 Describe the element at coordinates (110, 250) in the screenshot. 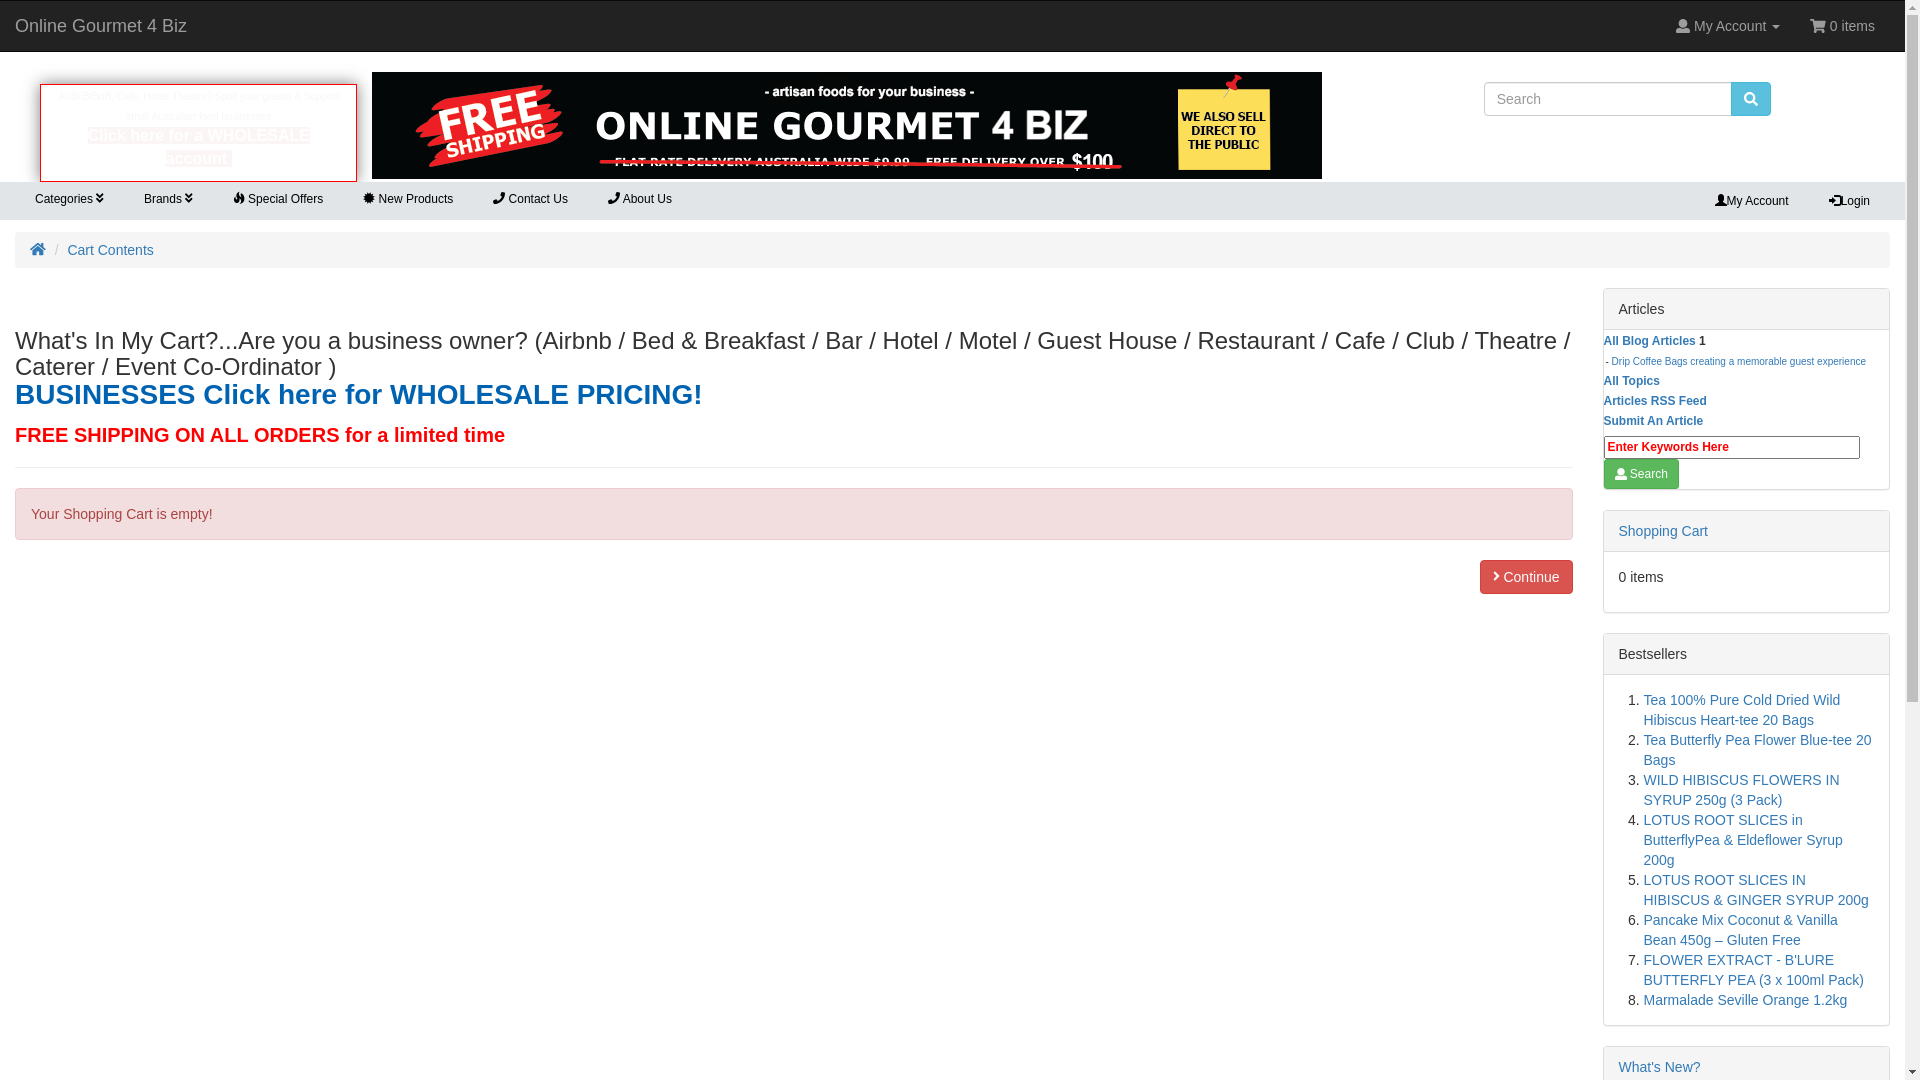

I see `Cart Contents` at that location.